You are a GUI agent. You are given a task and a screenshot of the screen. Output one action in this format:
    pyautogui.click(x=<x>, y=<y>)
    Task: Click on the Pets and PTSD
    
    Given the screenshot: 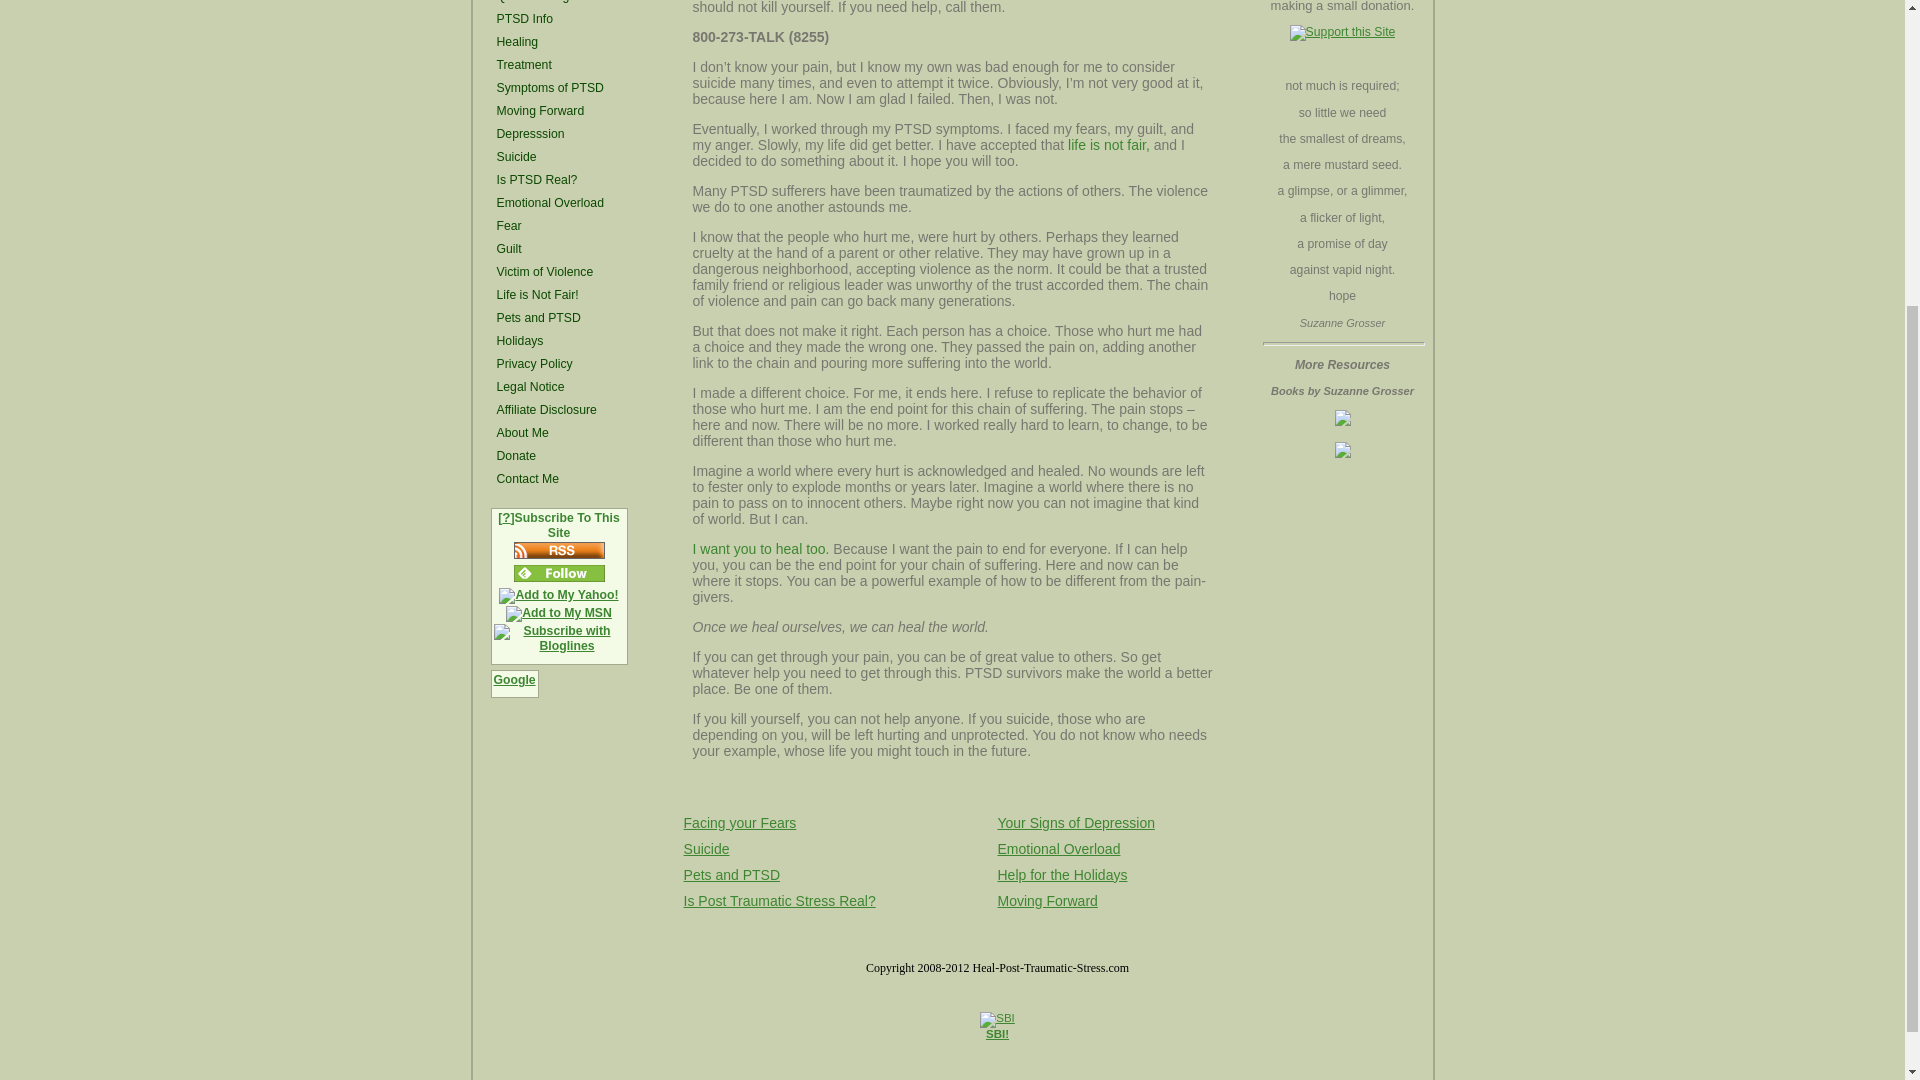 What is the action you would take?
    pyautogui.click(x=559, y=318)
    